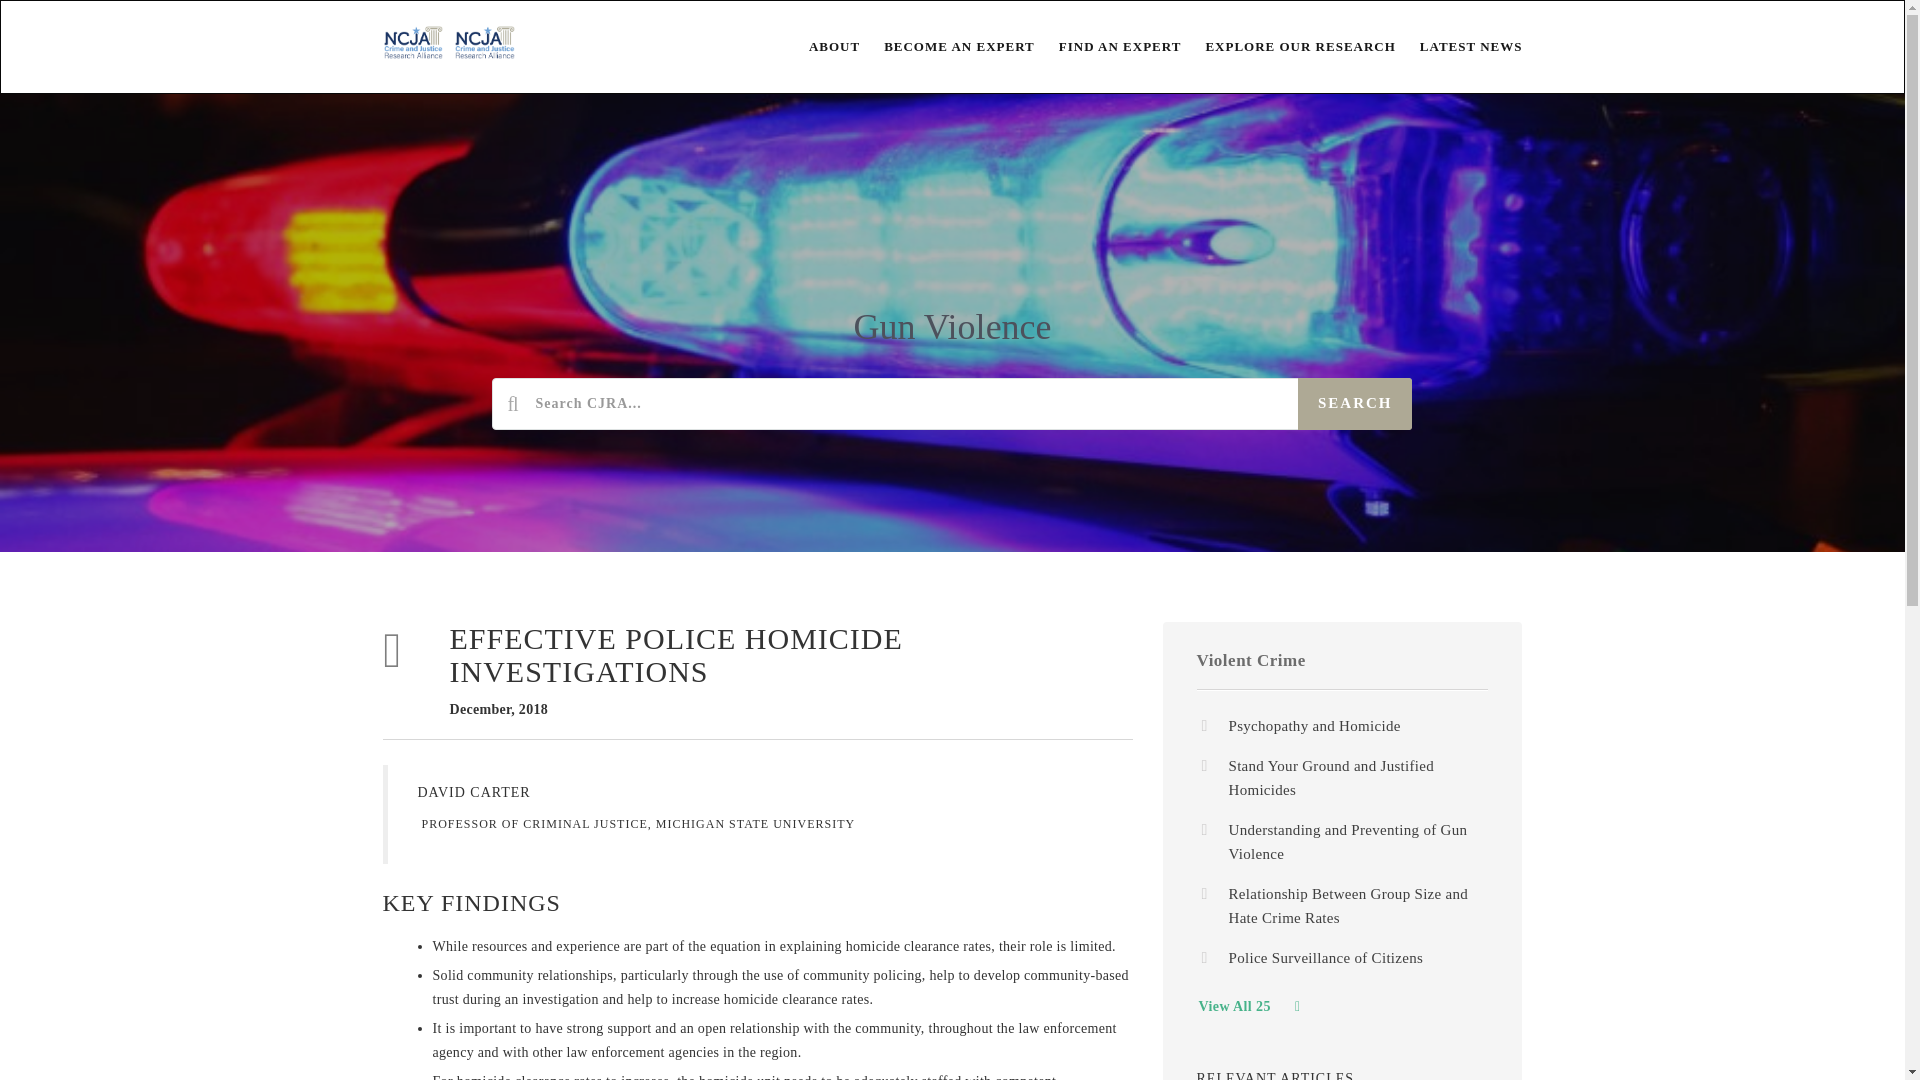 The width and height of the screenshot is (1920, 1080). What do you see at coordinates (1108, 46) in the screenshot?
I see `FIND AN EXPERT` at bounding box center [1108, 46].